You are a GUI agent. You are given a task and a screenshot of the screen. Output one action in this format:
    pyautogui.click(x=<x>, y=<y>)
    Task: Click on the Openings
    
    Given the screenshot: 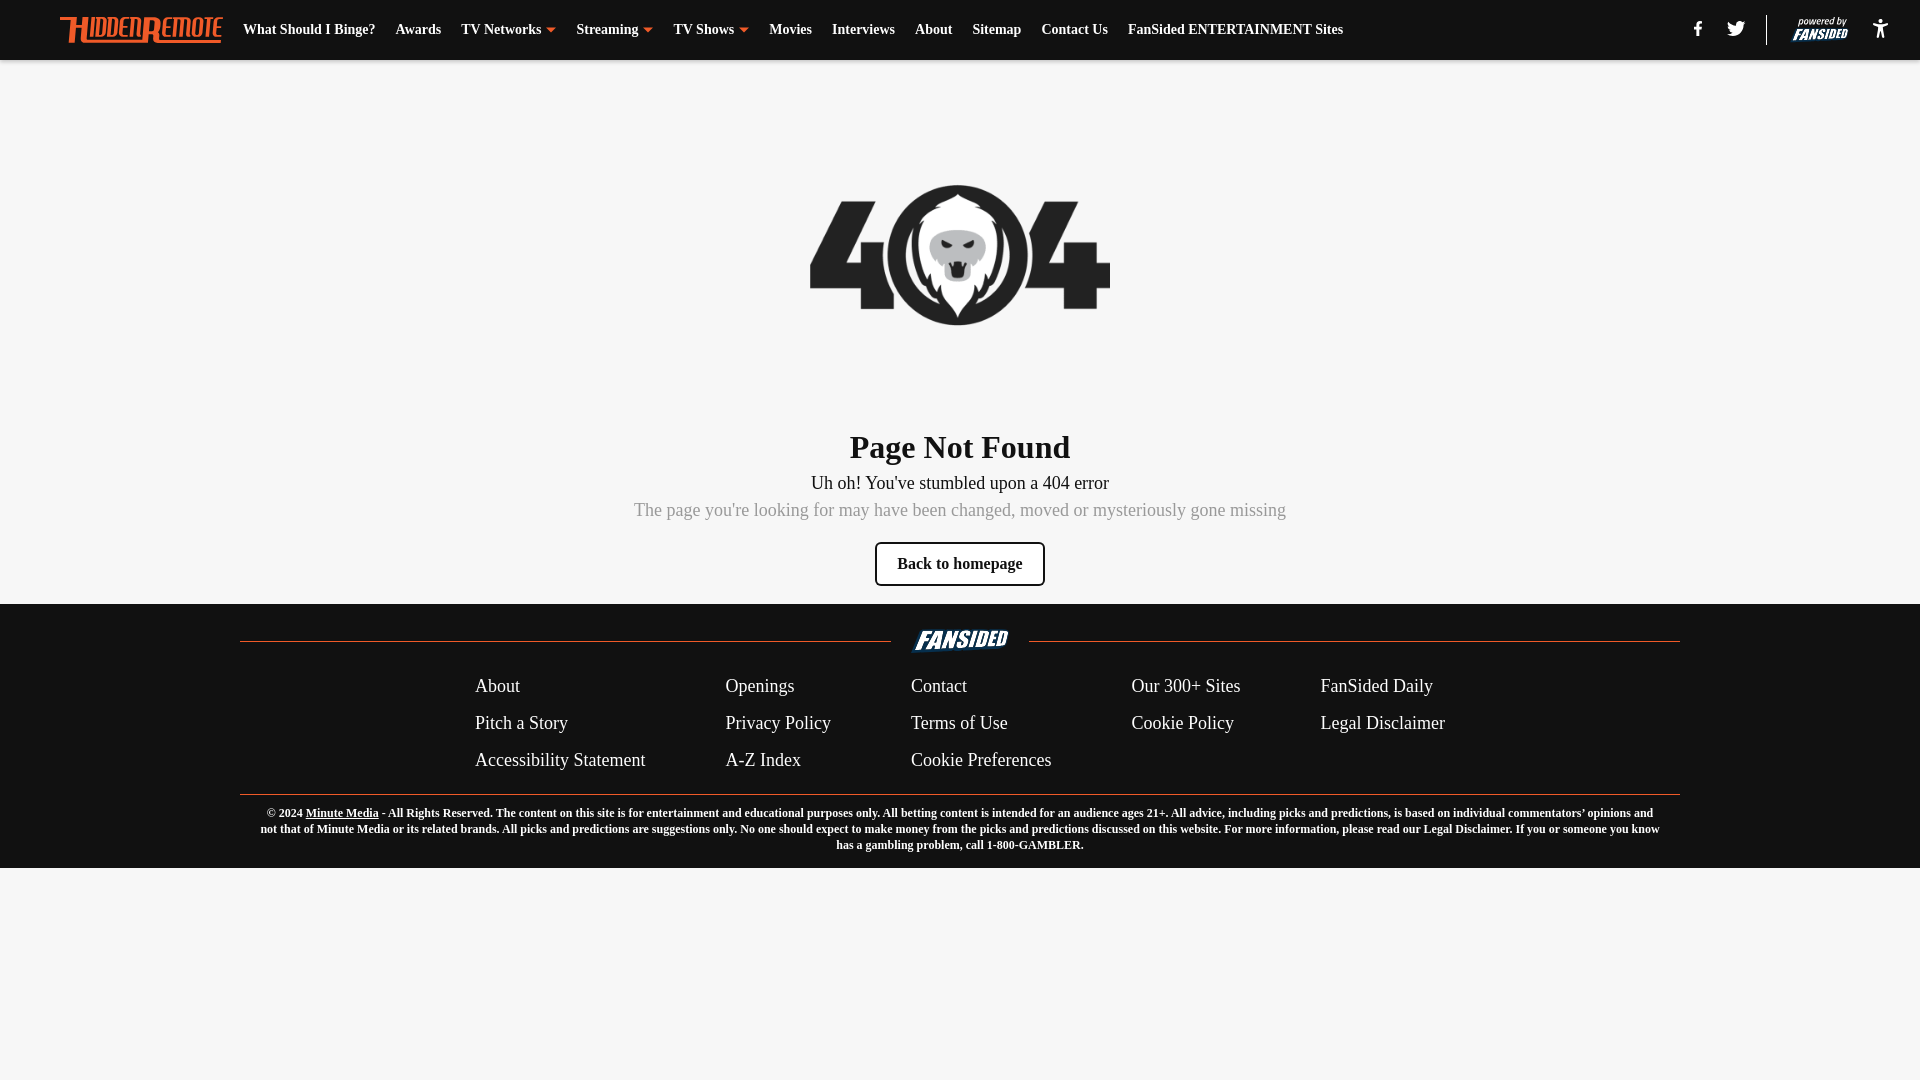 What is the action you would take?
    pyautogui.click(x=760, y=686)
    